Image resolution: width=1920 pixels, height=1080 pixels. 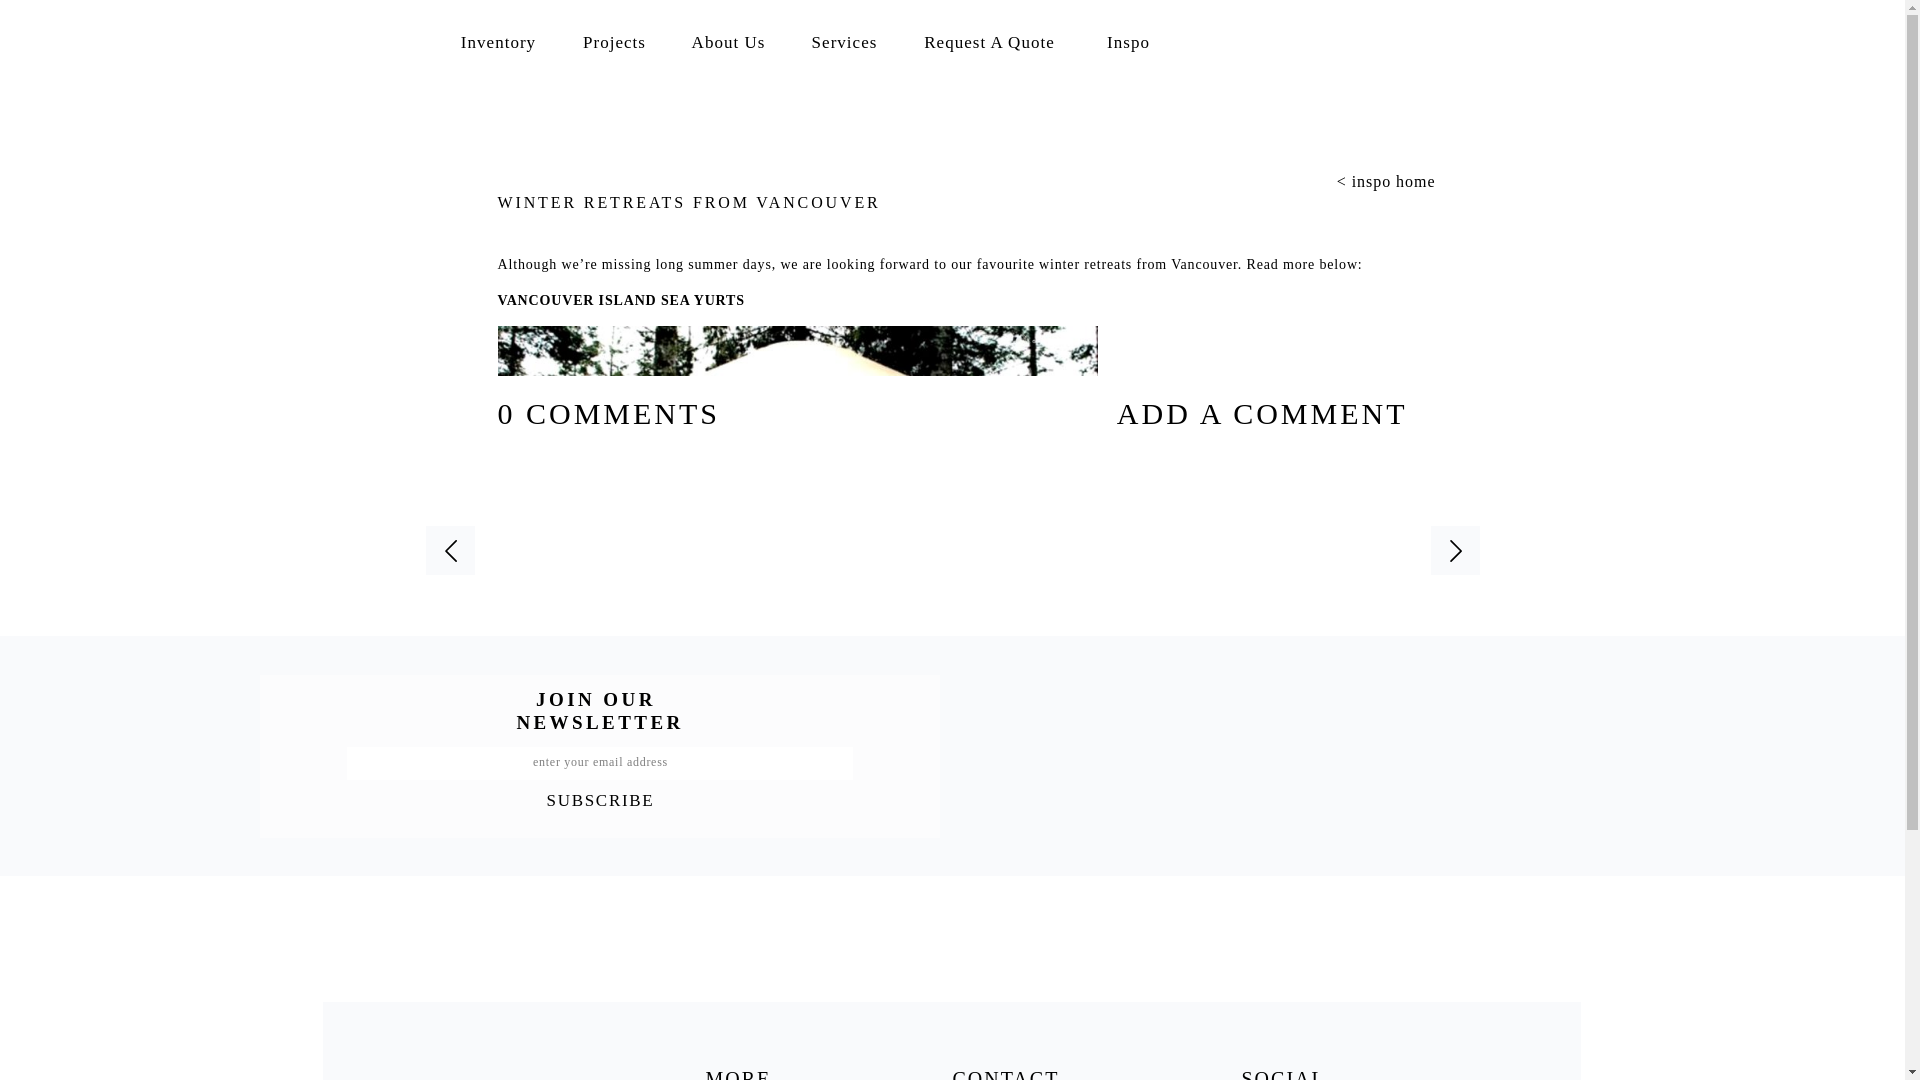 What do you see at coordinates (1213, 413) in the screenshot?
I see `ADD A COMMENT` at bounding box center [1213, 413].